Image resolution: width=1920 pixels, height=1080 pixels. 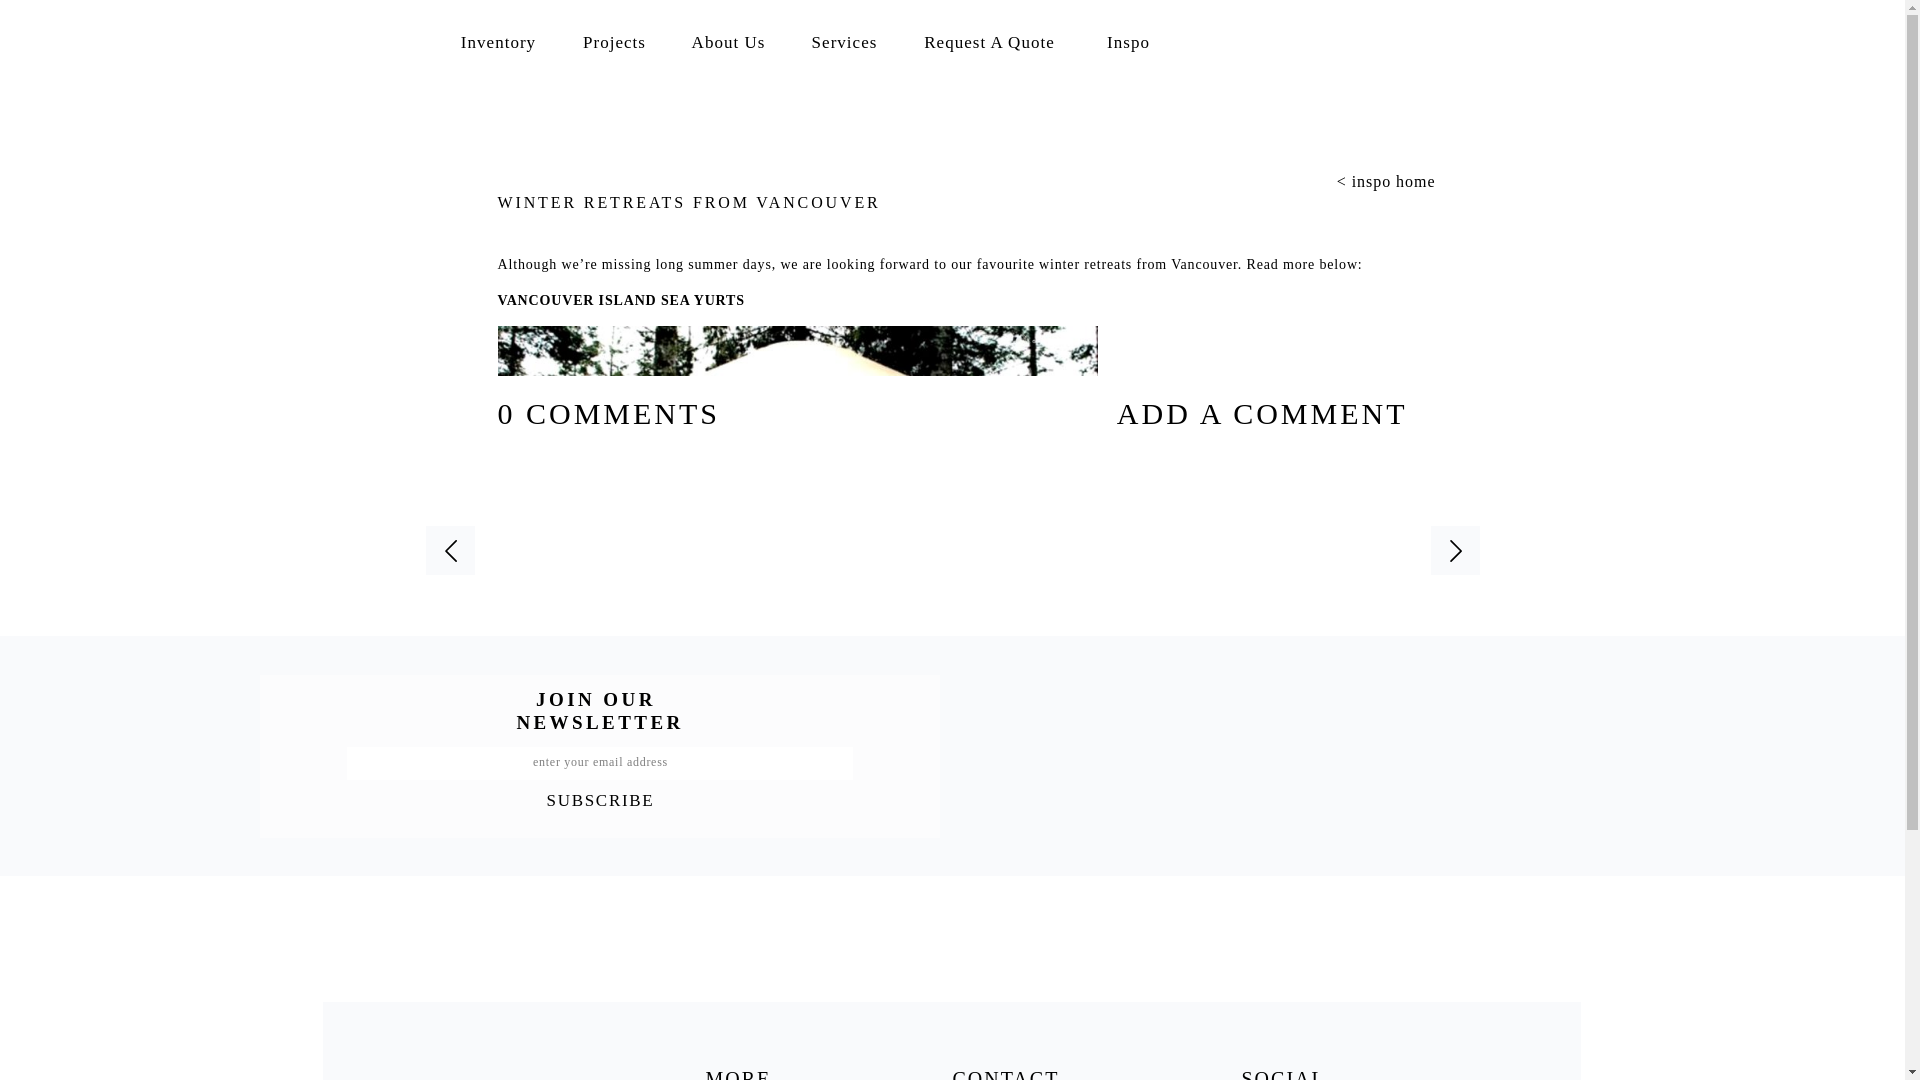 What do you see at coordinates (1213, 413) in the screenshot?
I see `ADD A COMMENT` at bounding box center [1213, 413].